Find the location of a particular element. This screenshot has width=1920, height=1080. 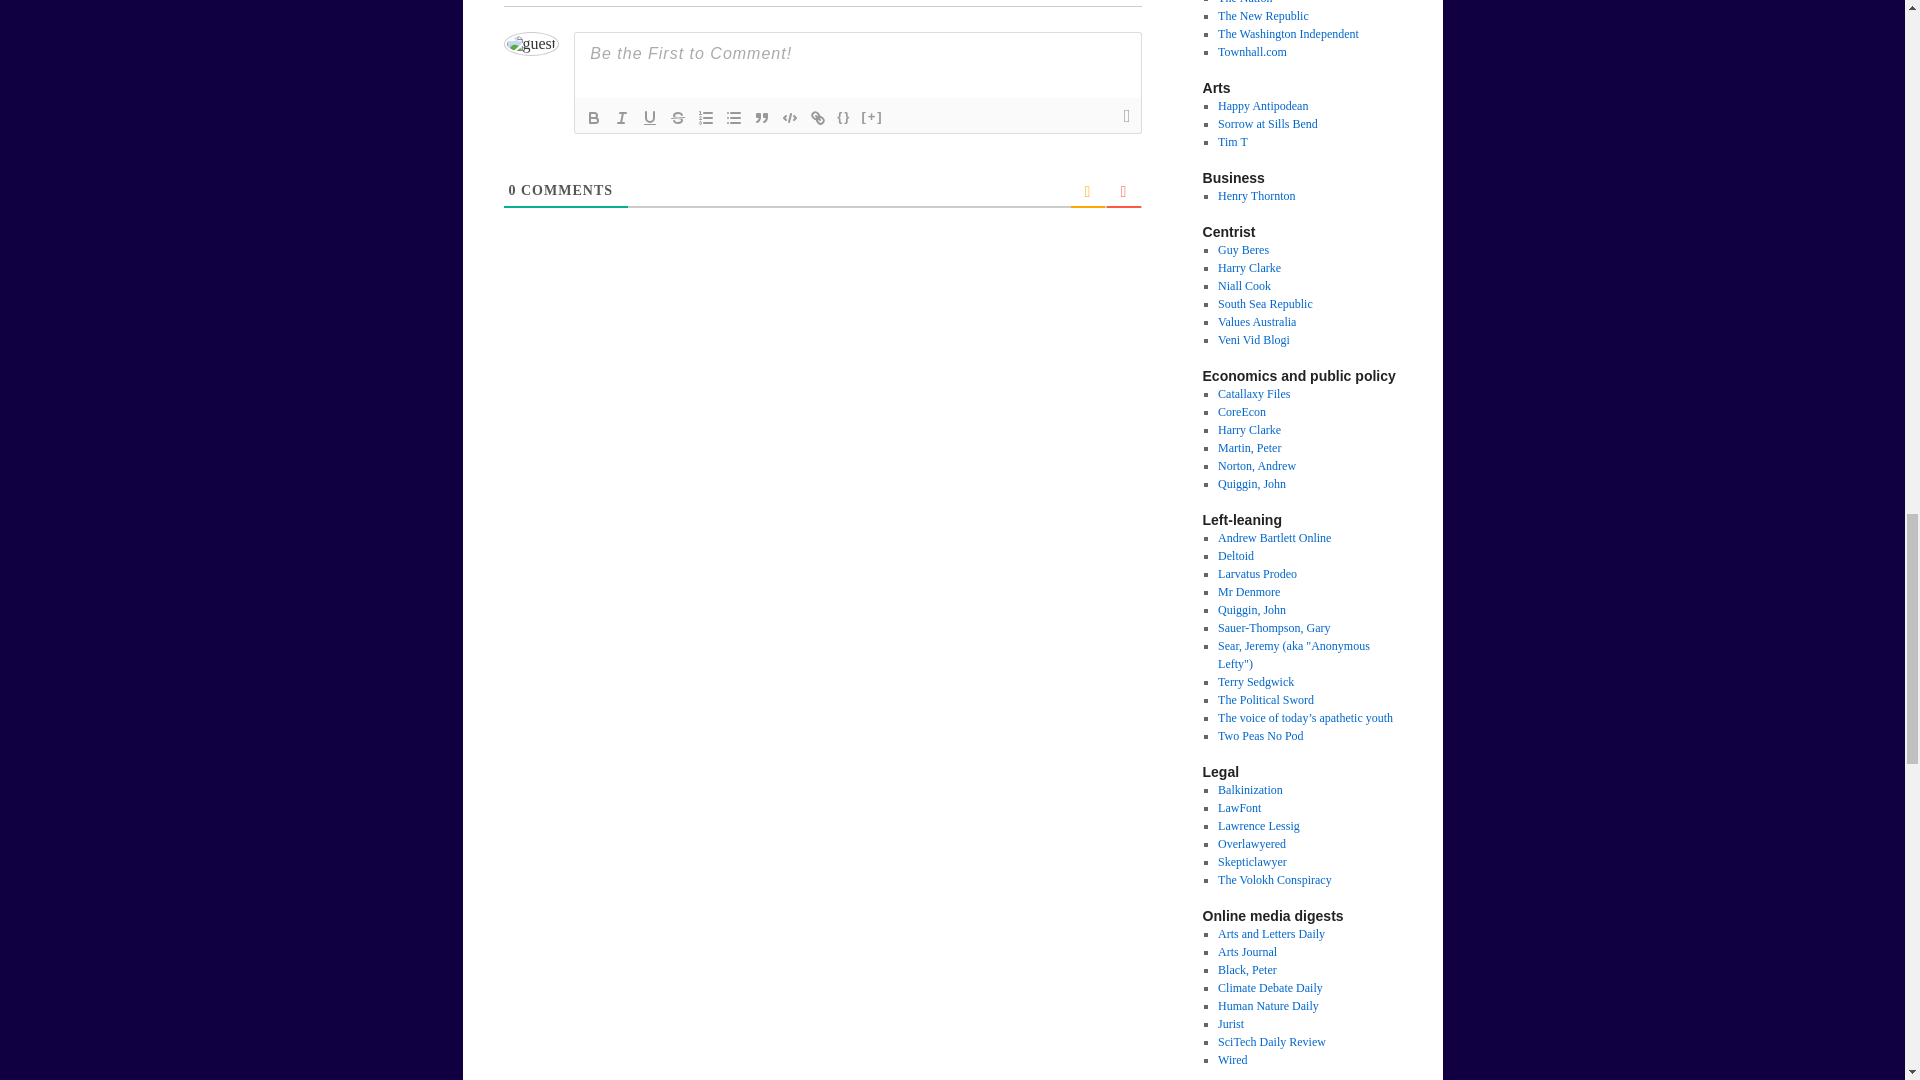

Italic is located at coordinates (622, 117).